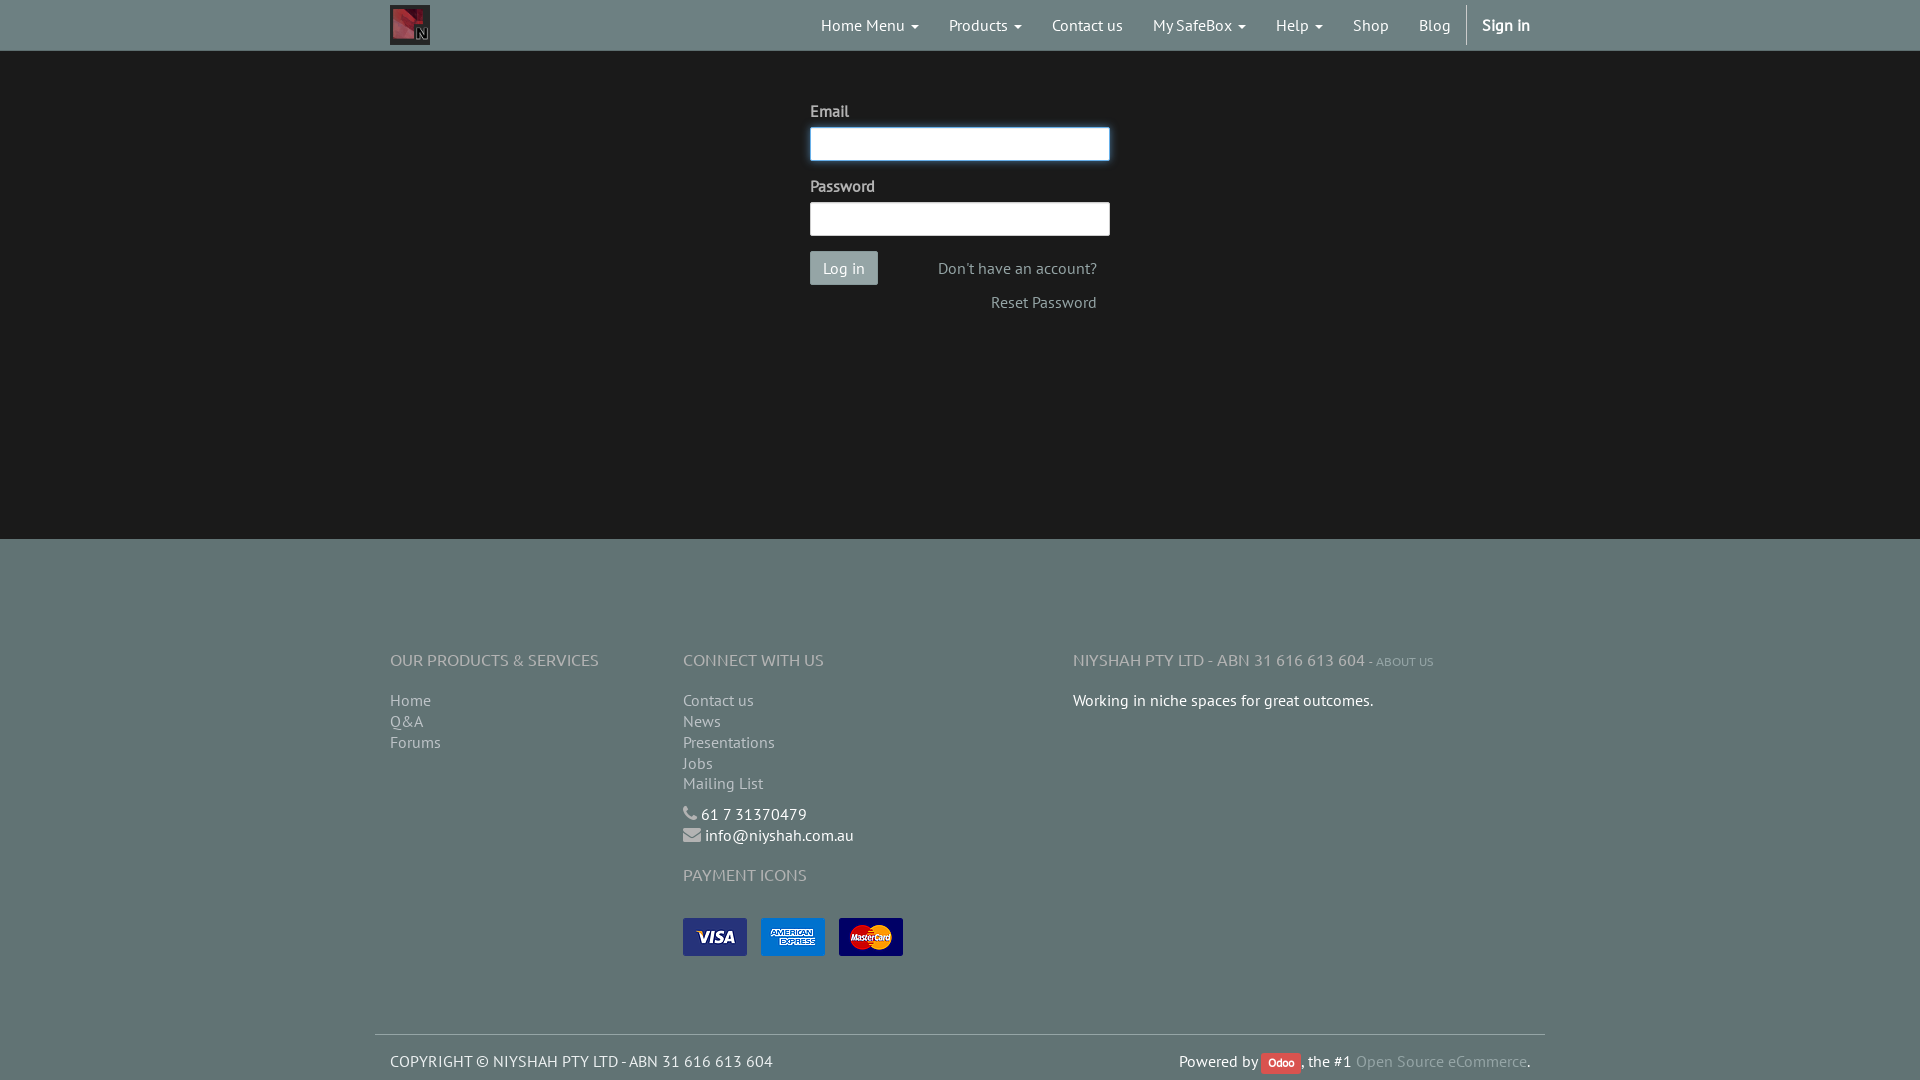 Image resolution: width=1920 pixels, height=1080 pixels. What do you see at coordinates (814, 700) in the screenshot?
I see `Contact us` at bounding box center [814, 700].